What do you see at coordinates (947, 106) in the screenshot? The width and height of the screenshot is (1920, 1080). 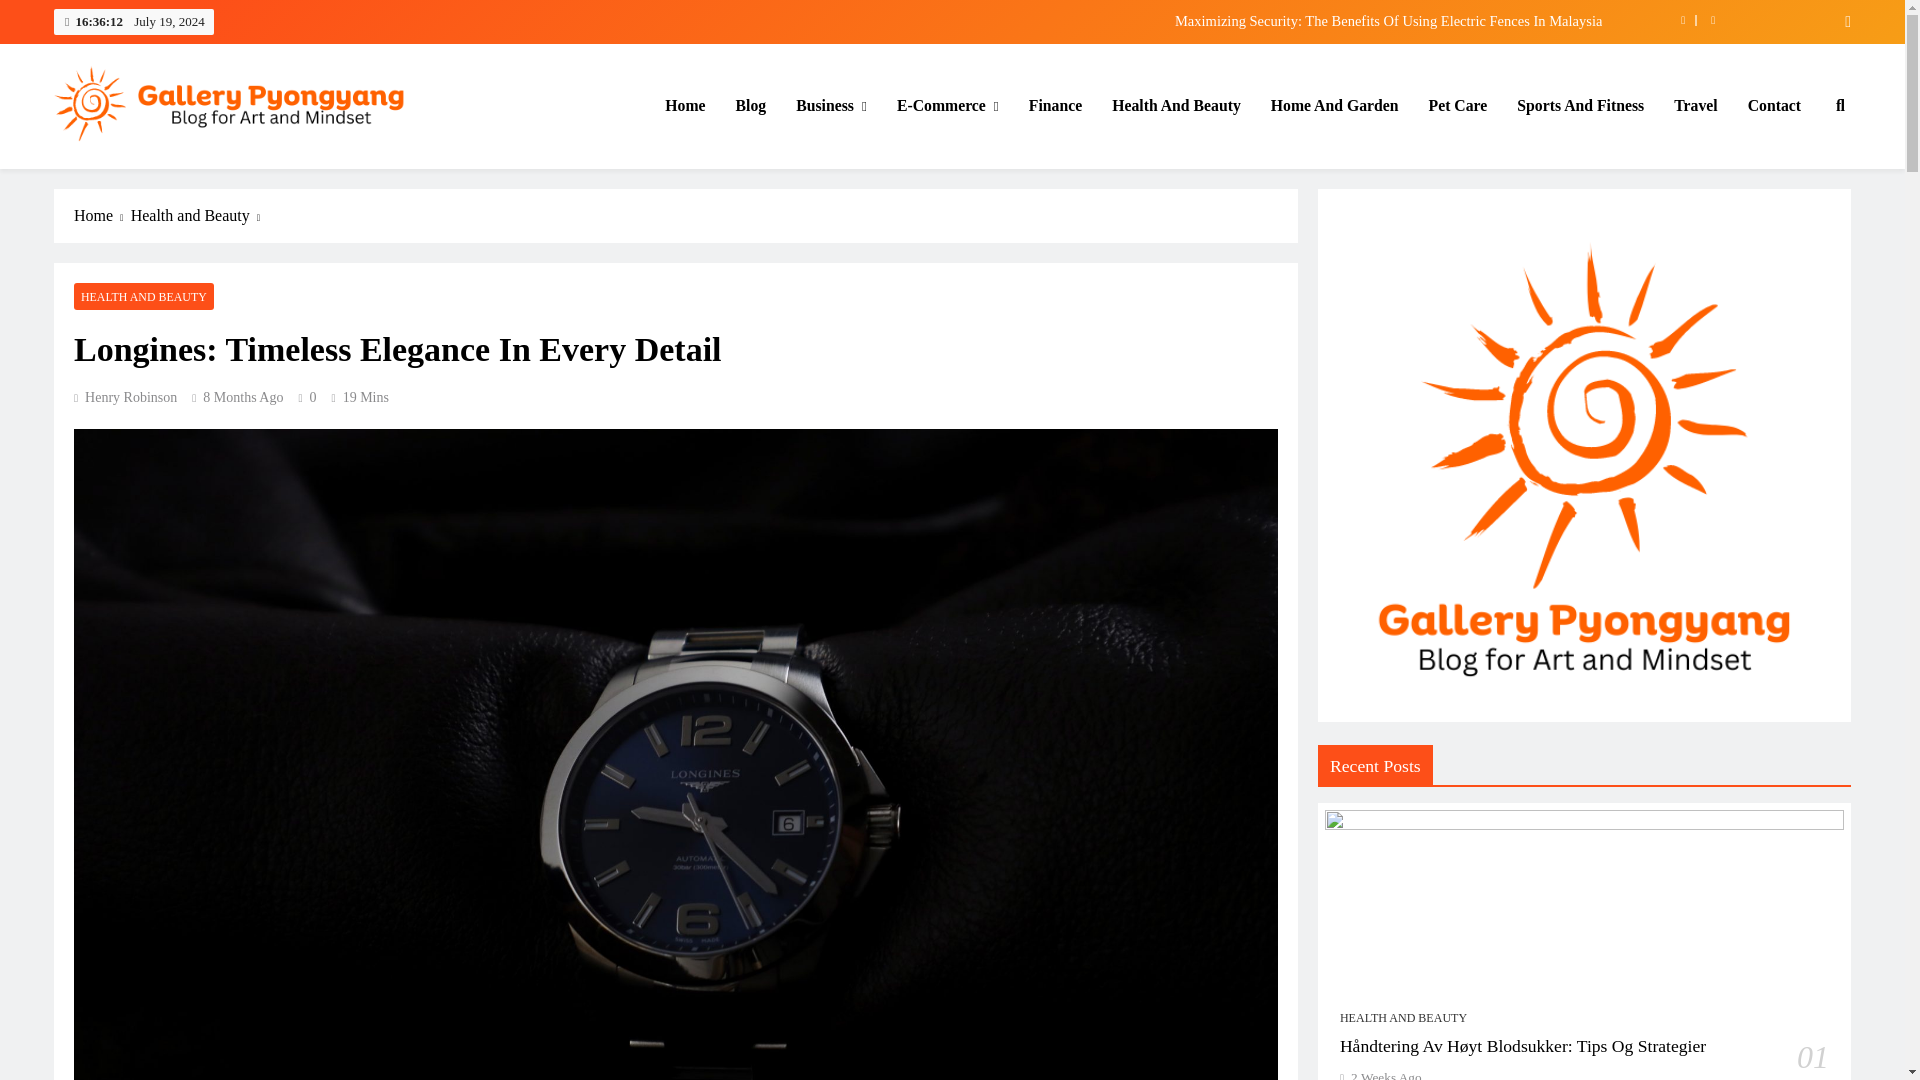 I see `E-Commerce` at bounding box center [947, 106].